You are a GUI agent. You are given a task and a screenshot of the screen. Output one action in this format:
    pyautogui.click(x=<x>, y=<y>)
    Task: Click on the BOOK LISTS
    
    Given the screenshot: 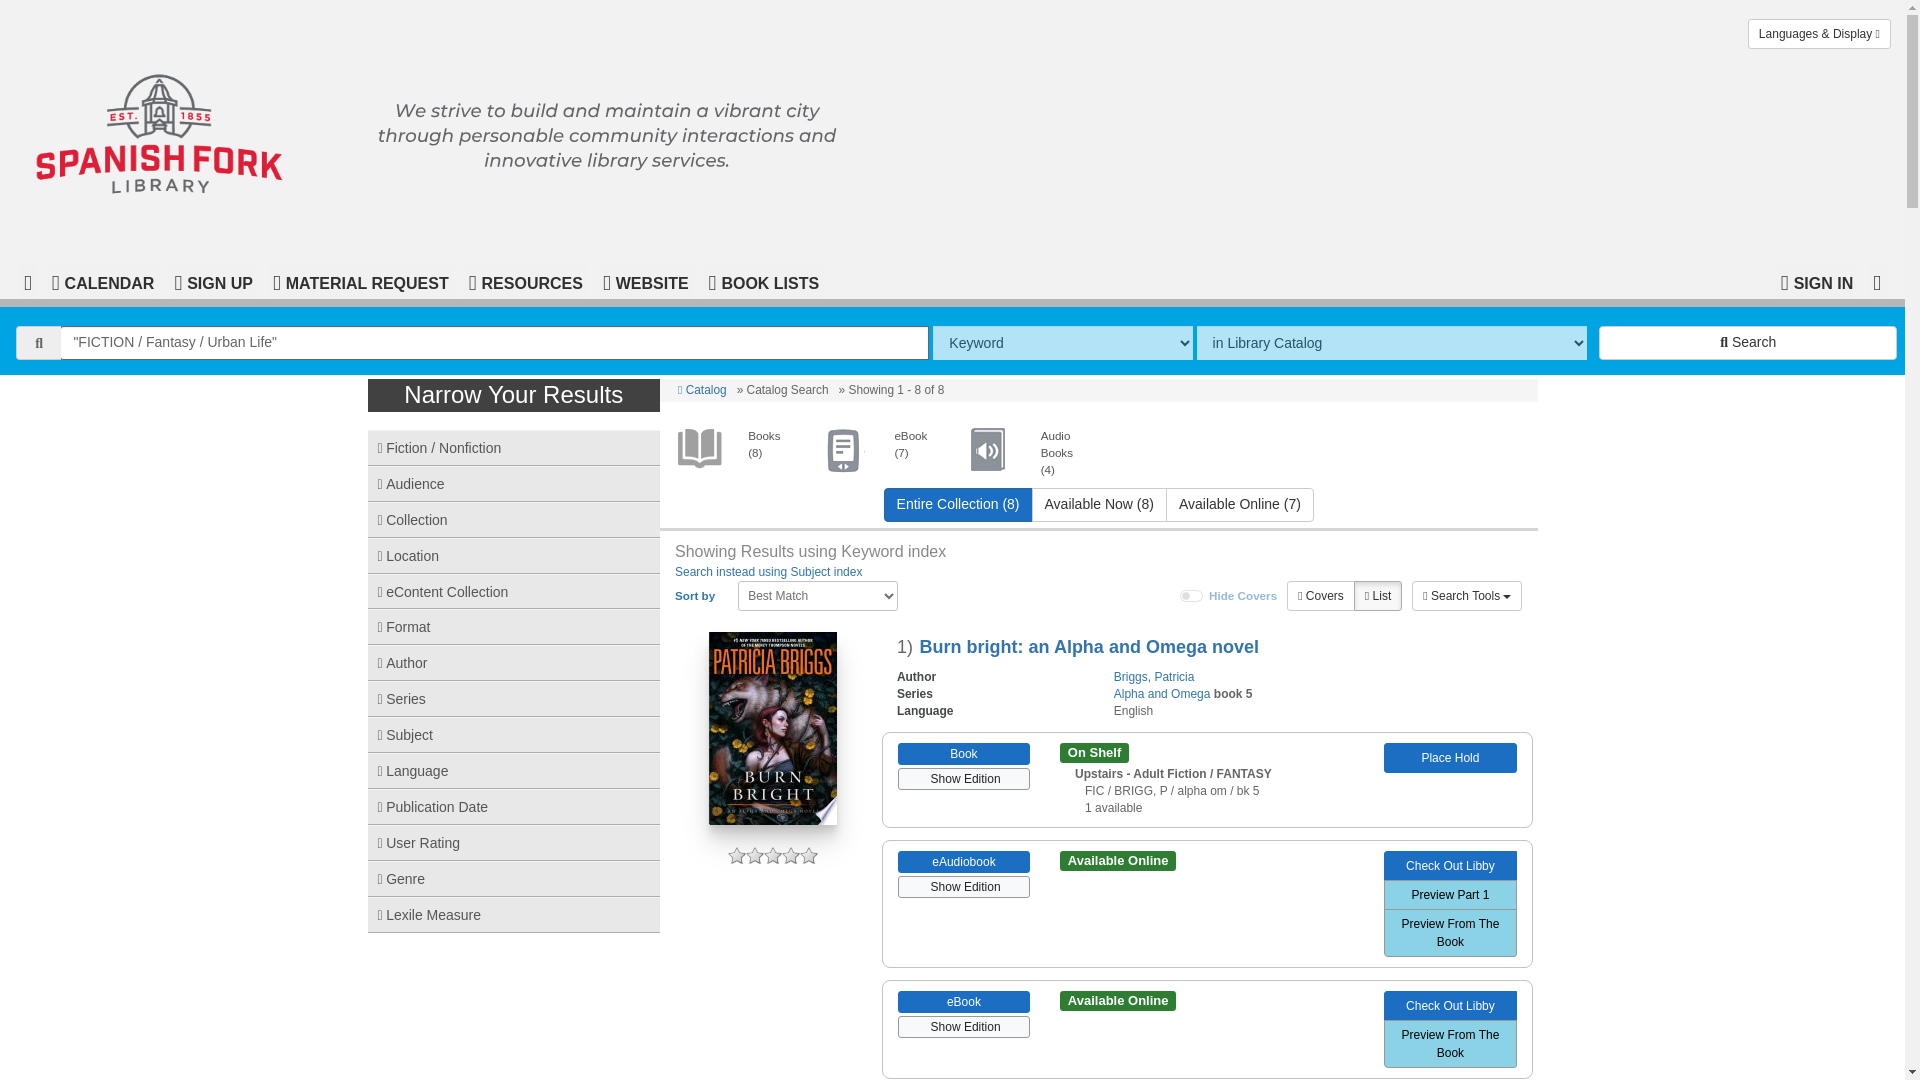 What is the action you would take?
    pyautogui.click(x=764, y=281)
    